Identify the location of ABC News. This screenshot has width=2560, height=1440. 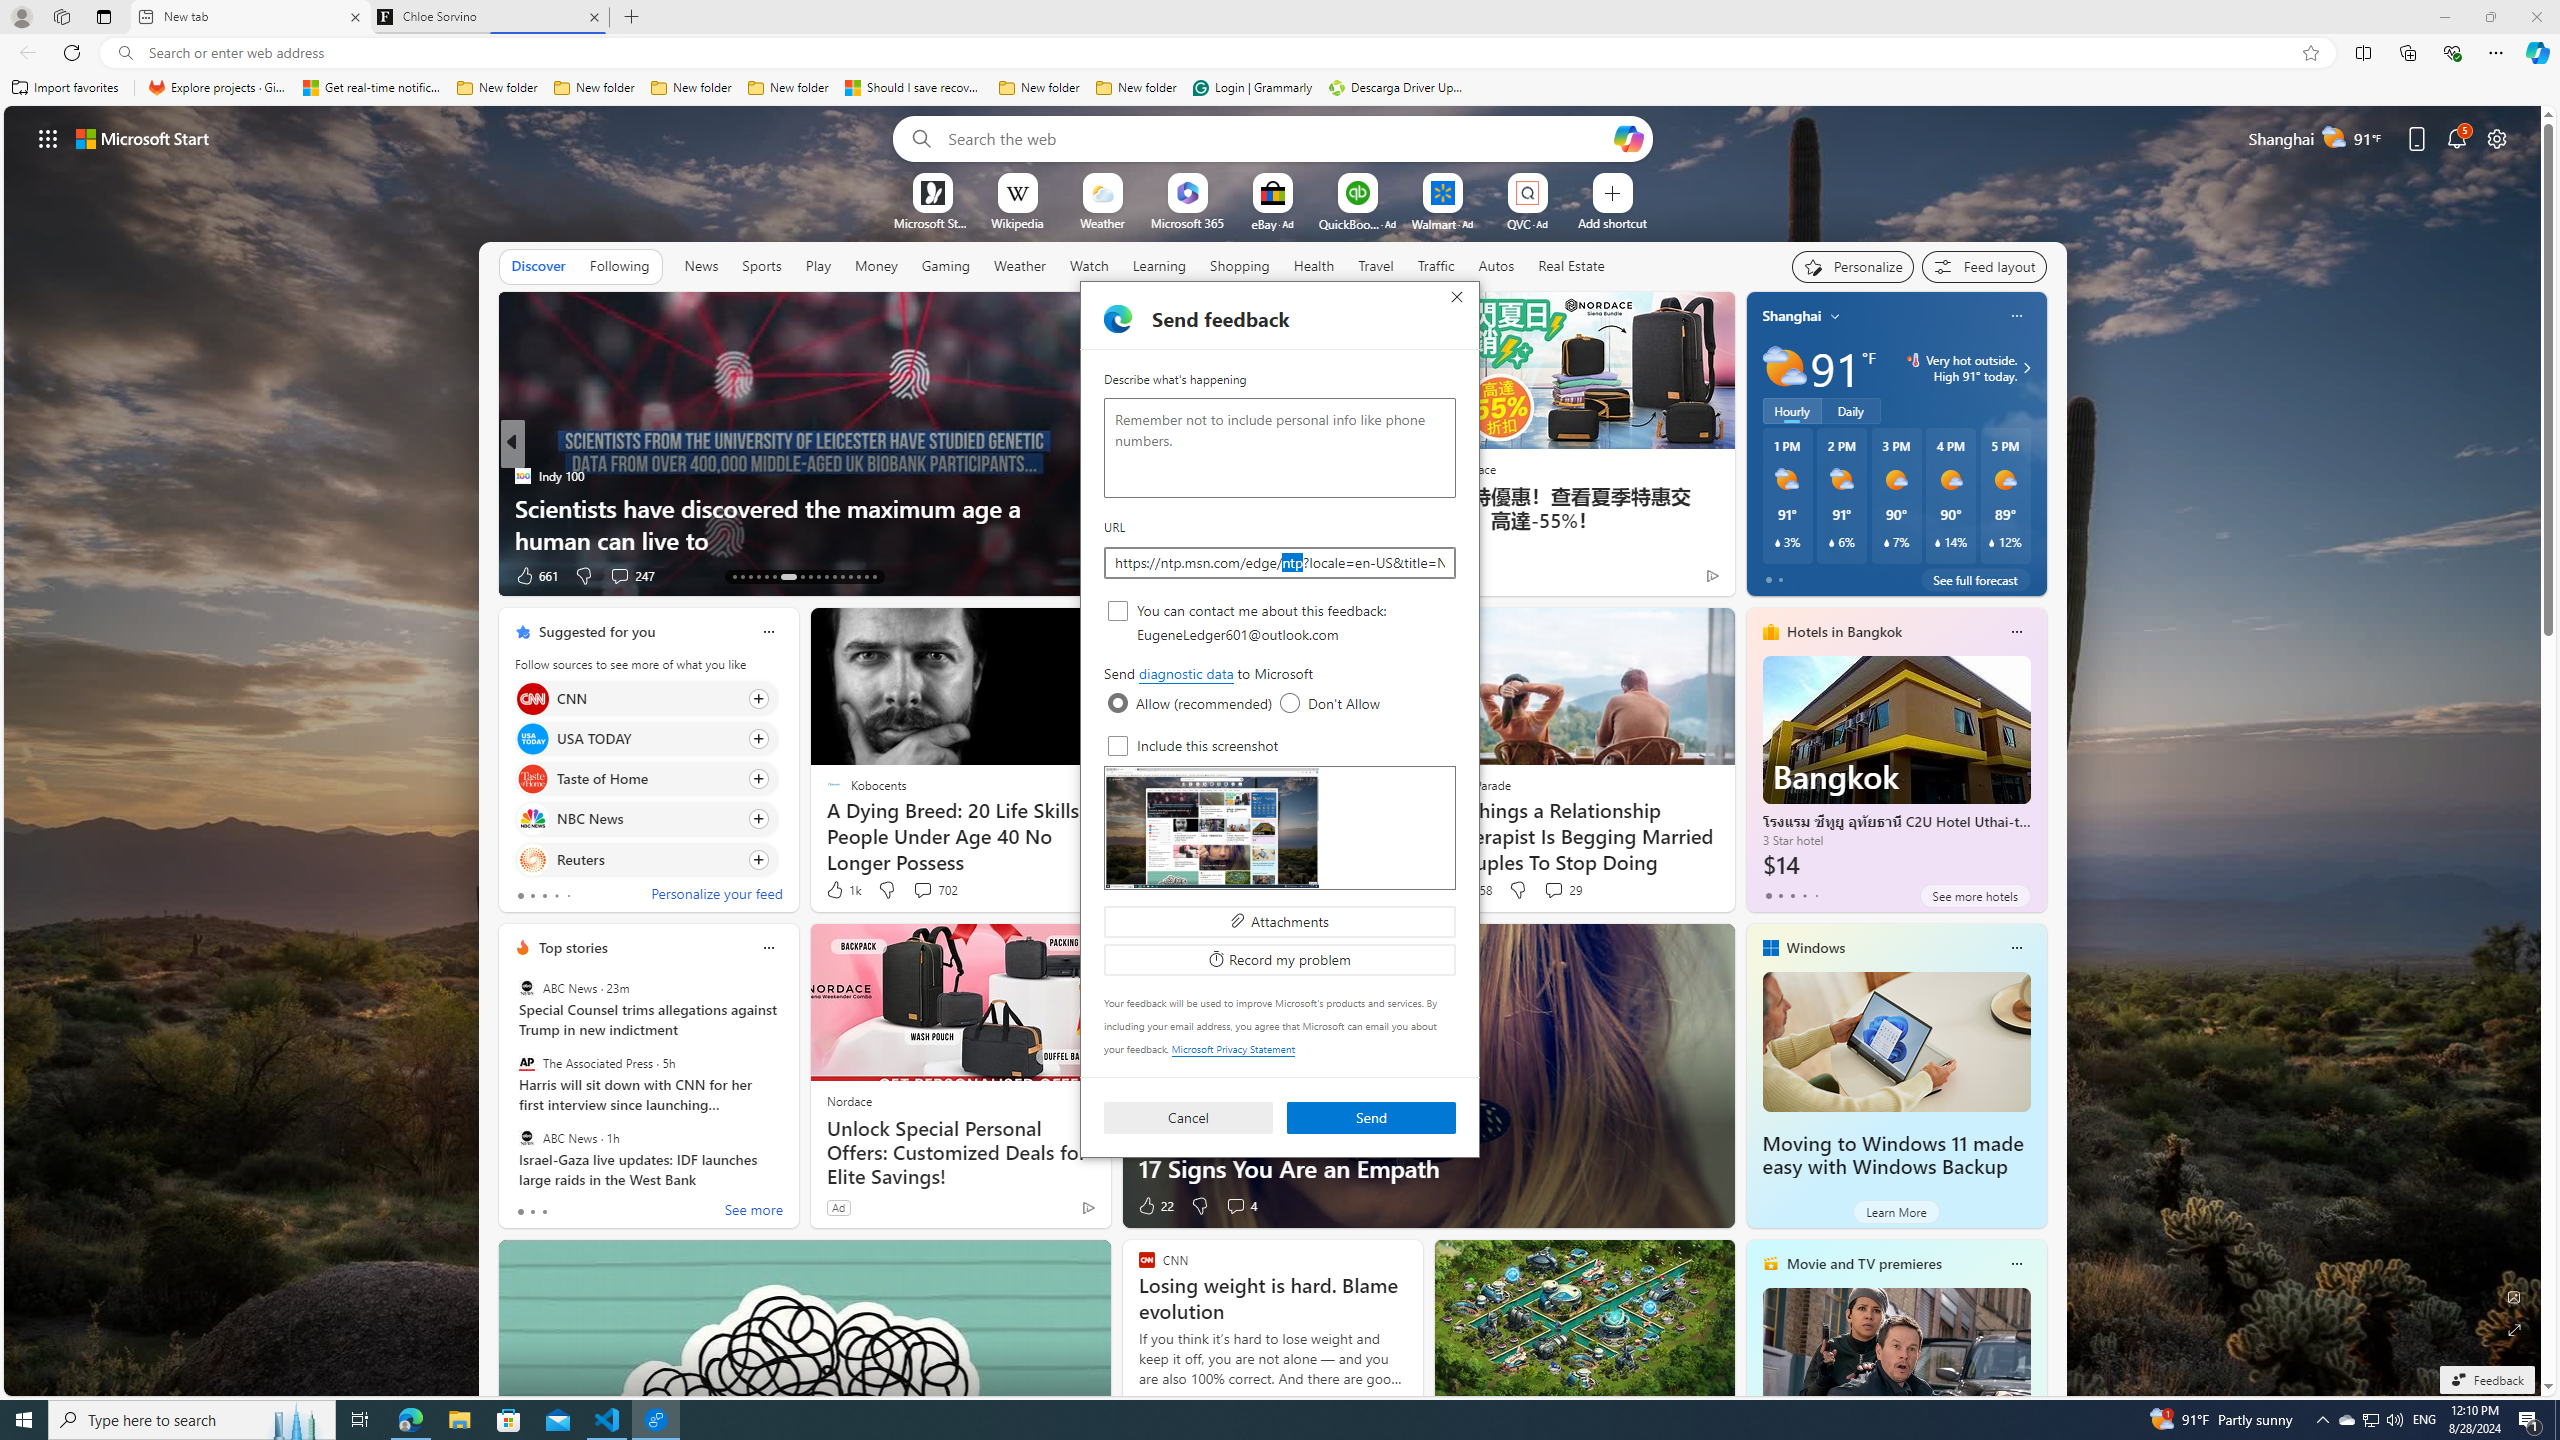
(526, 1137).